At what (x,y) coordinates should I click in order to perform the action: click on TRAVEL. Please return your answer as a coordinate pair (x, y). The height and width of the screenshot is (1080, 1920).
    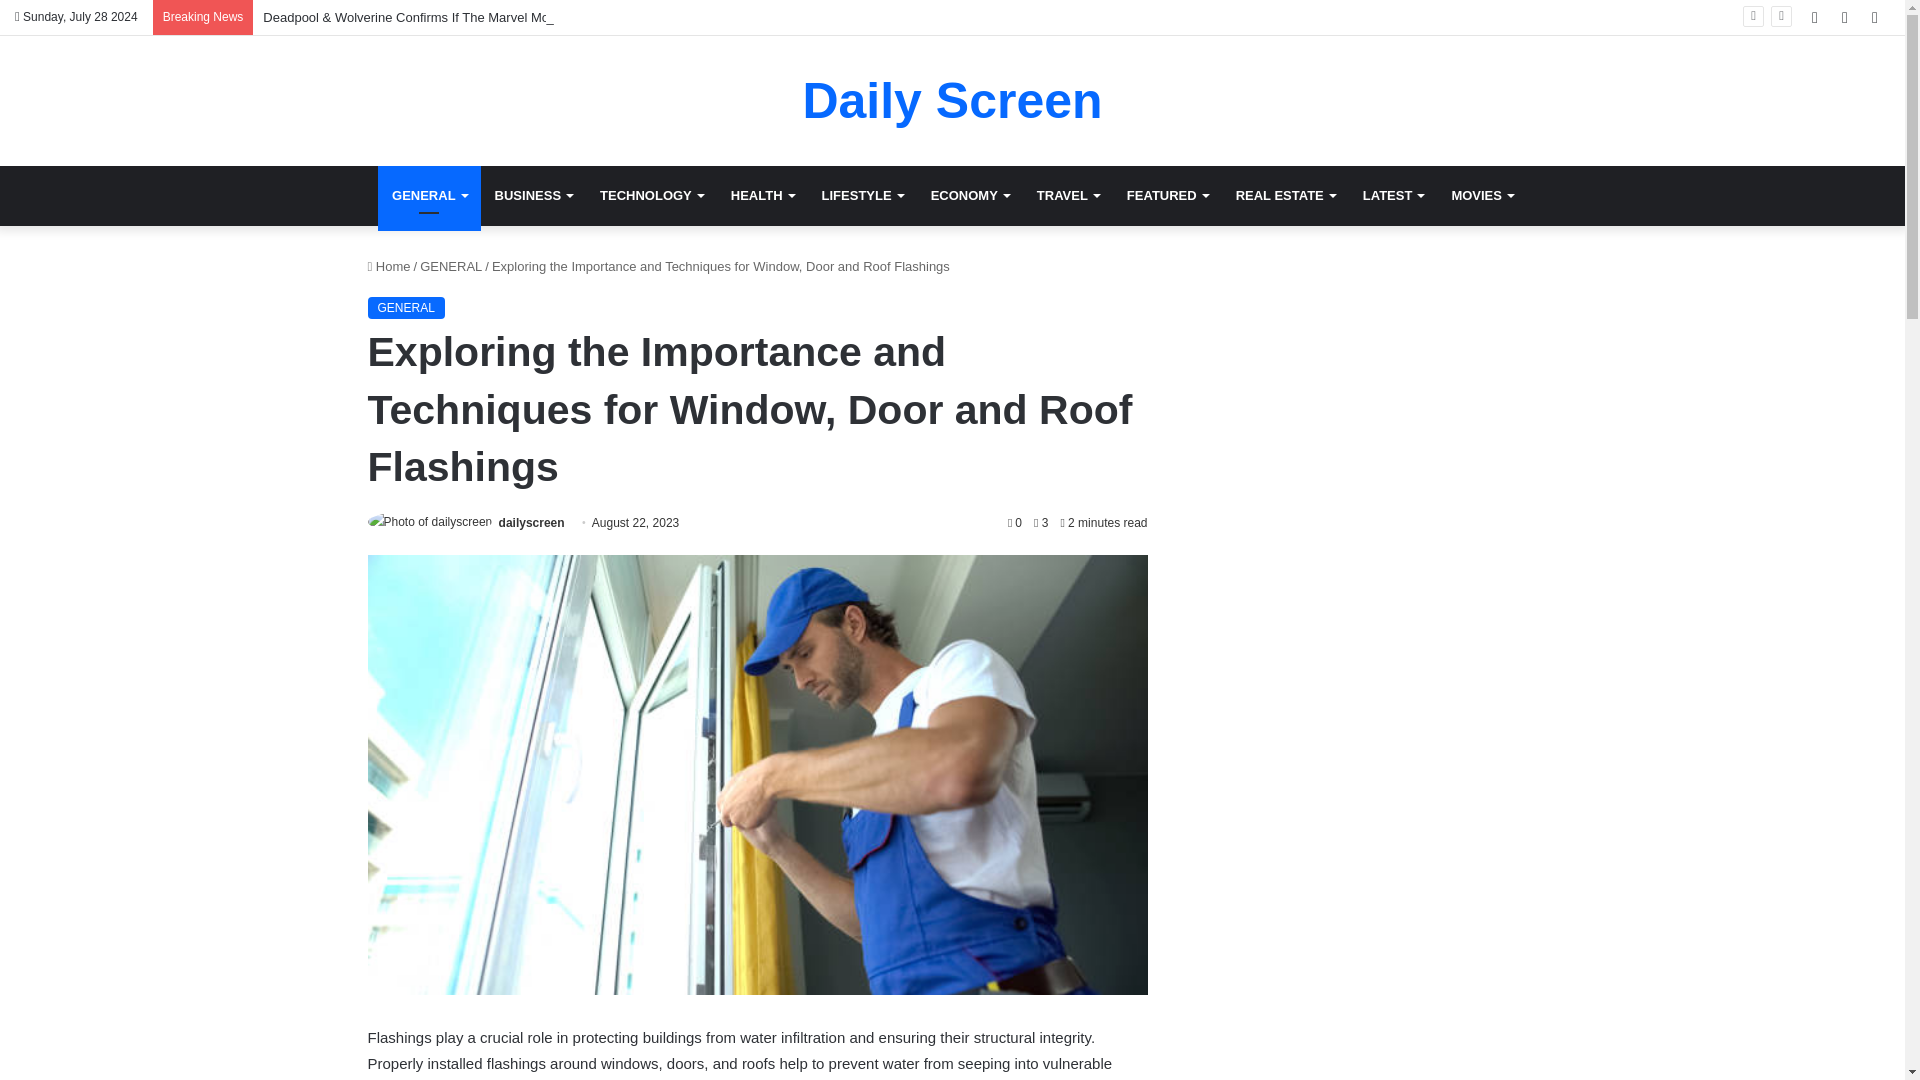
    Looking at the image, I should click on (1068, 196).